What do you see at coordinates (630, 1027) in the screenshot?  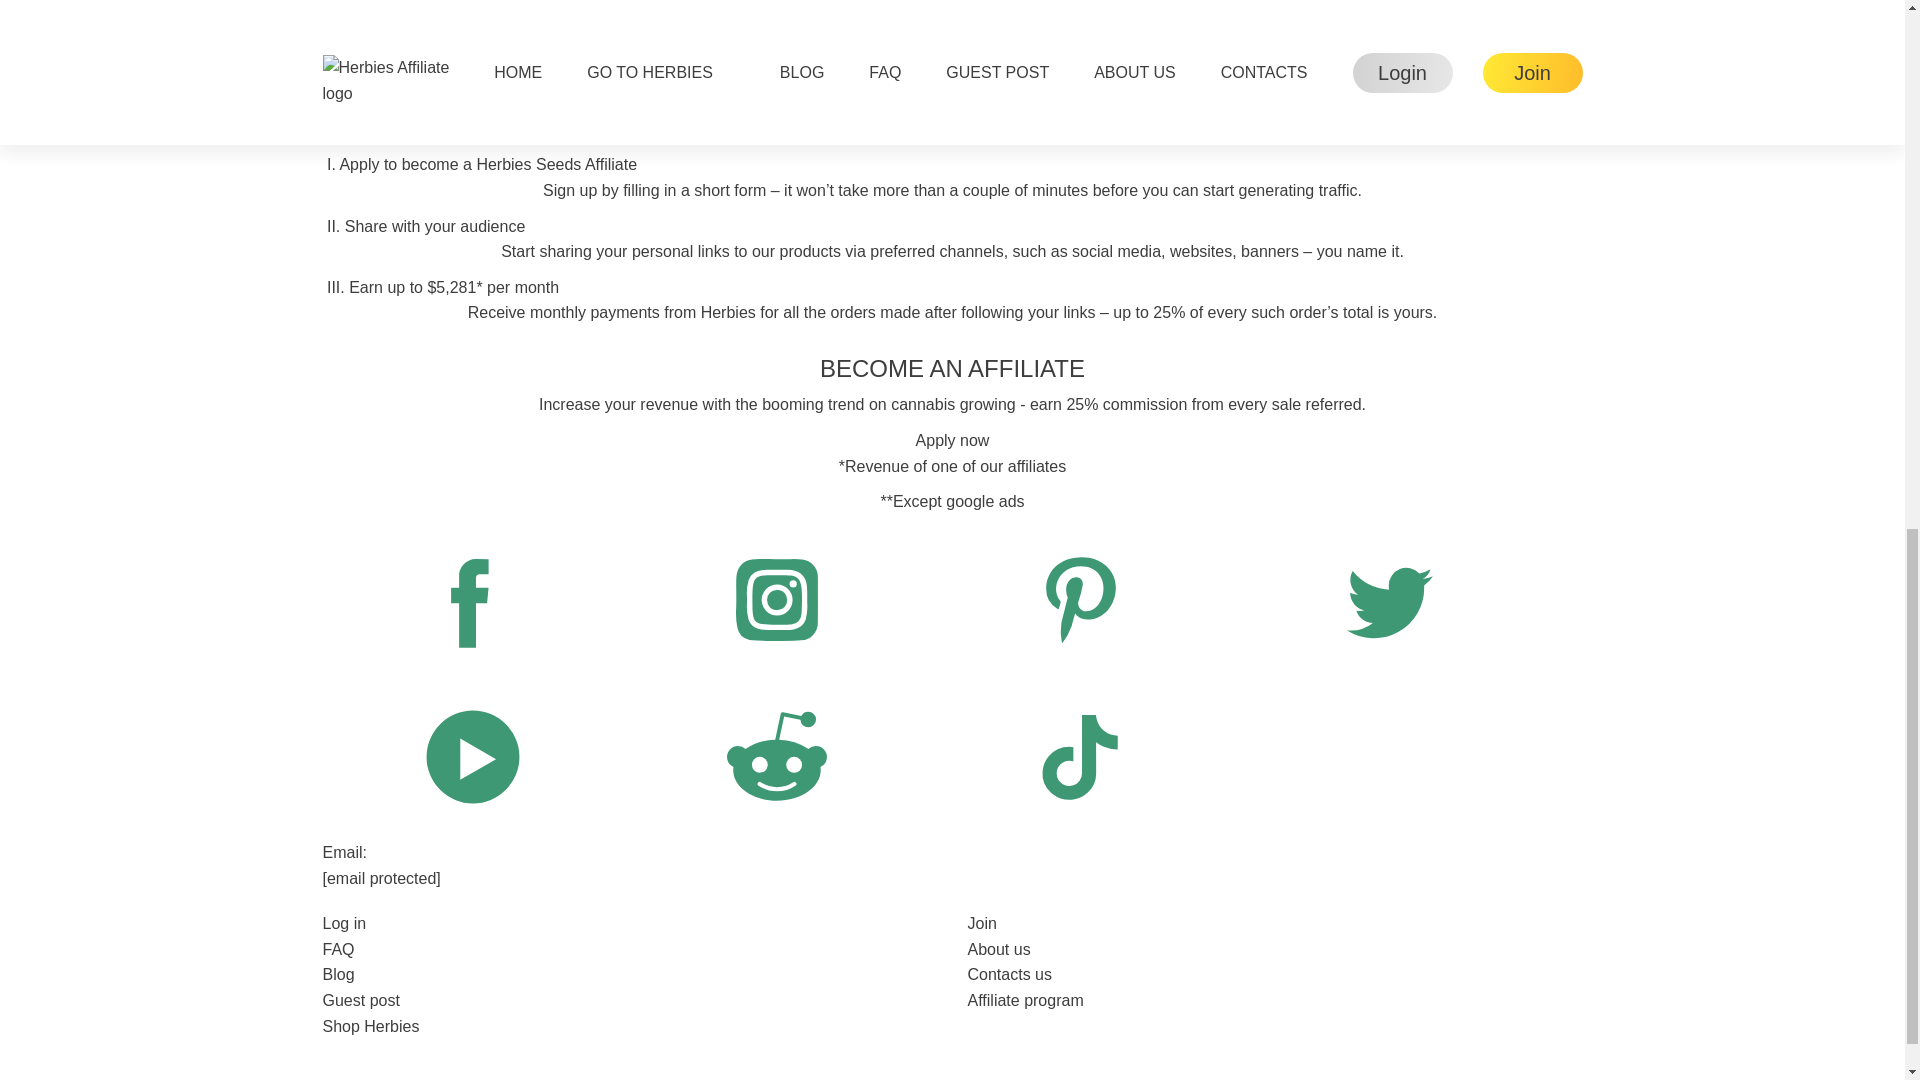 I see `Shop Herbies` at bounding box center [630, 1027].